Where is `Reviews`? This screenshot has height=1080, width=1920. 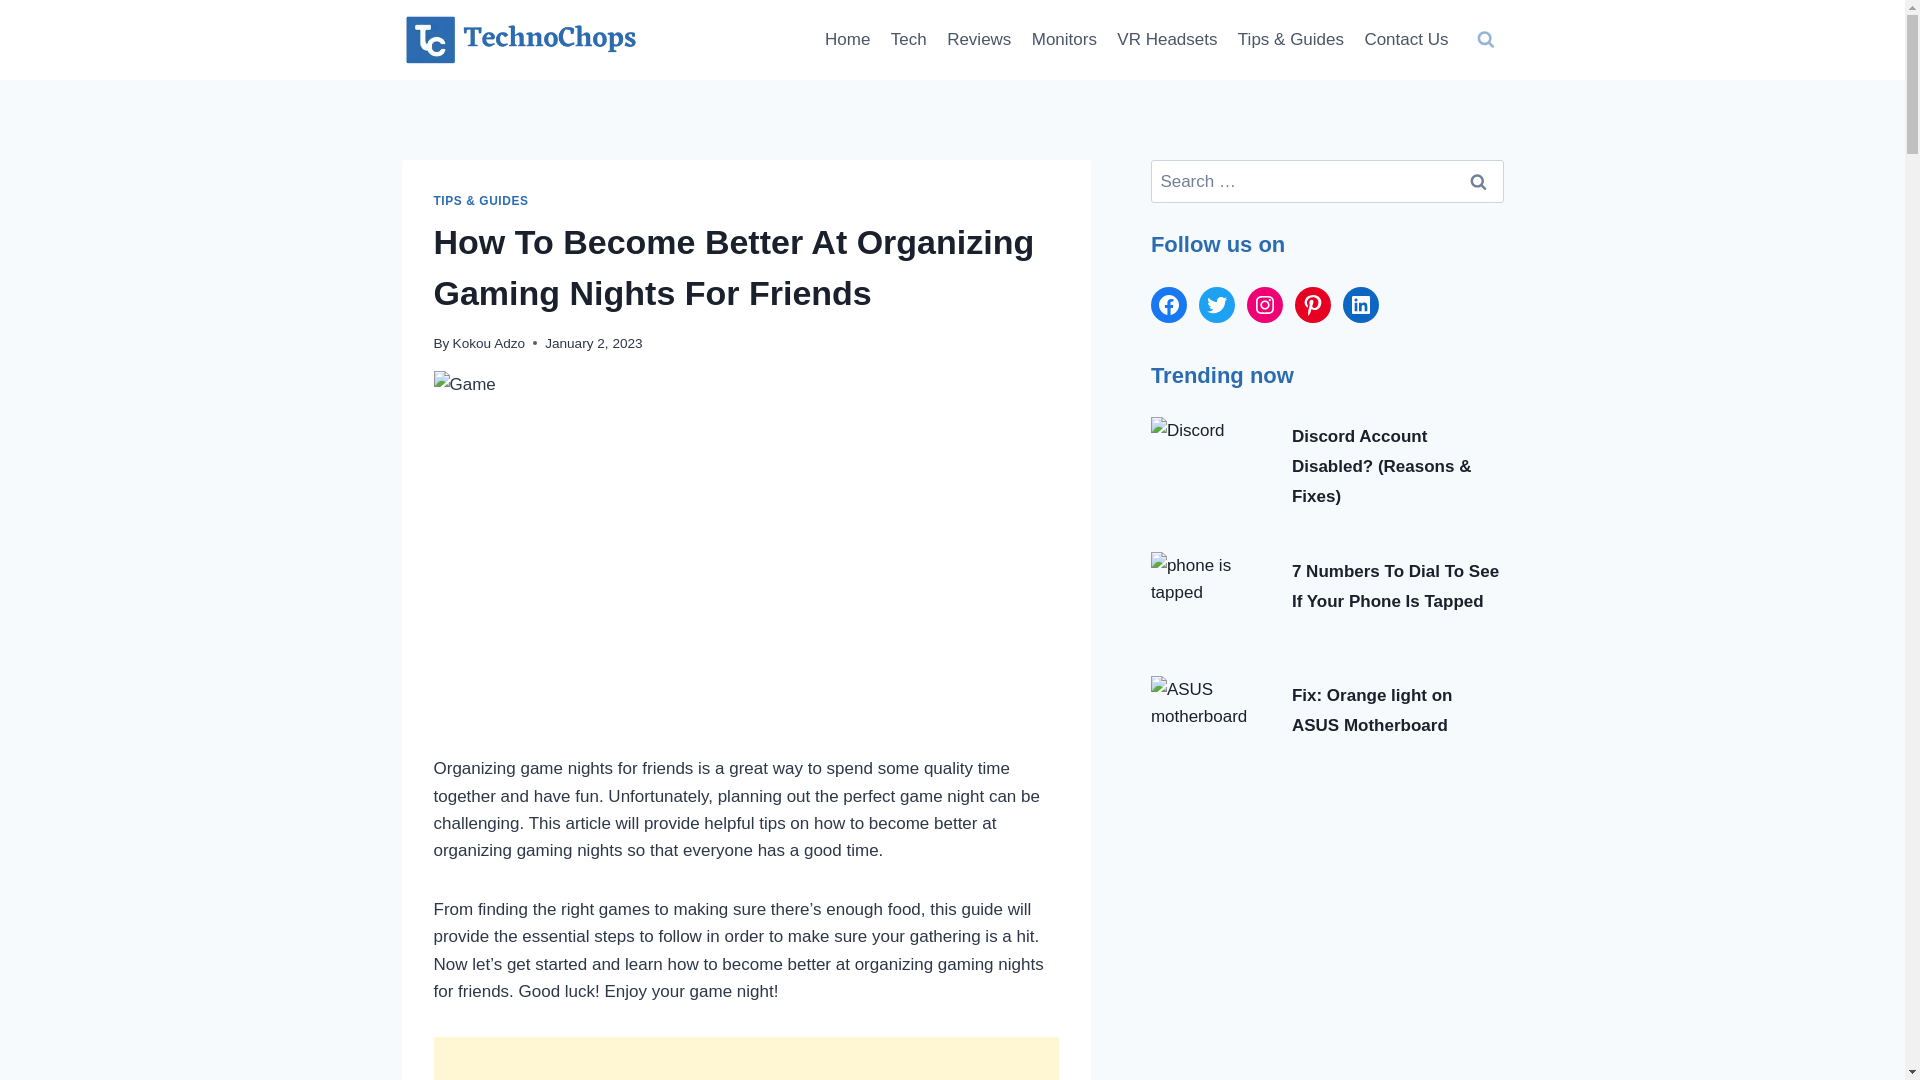 Reviews is located at coordinates (978, 40).